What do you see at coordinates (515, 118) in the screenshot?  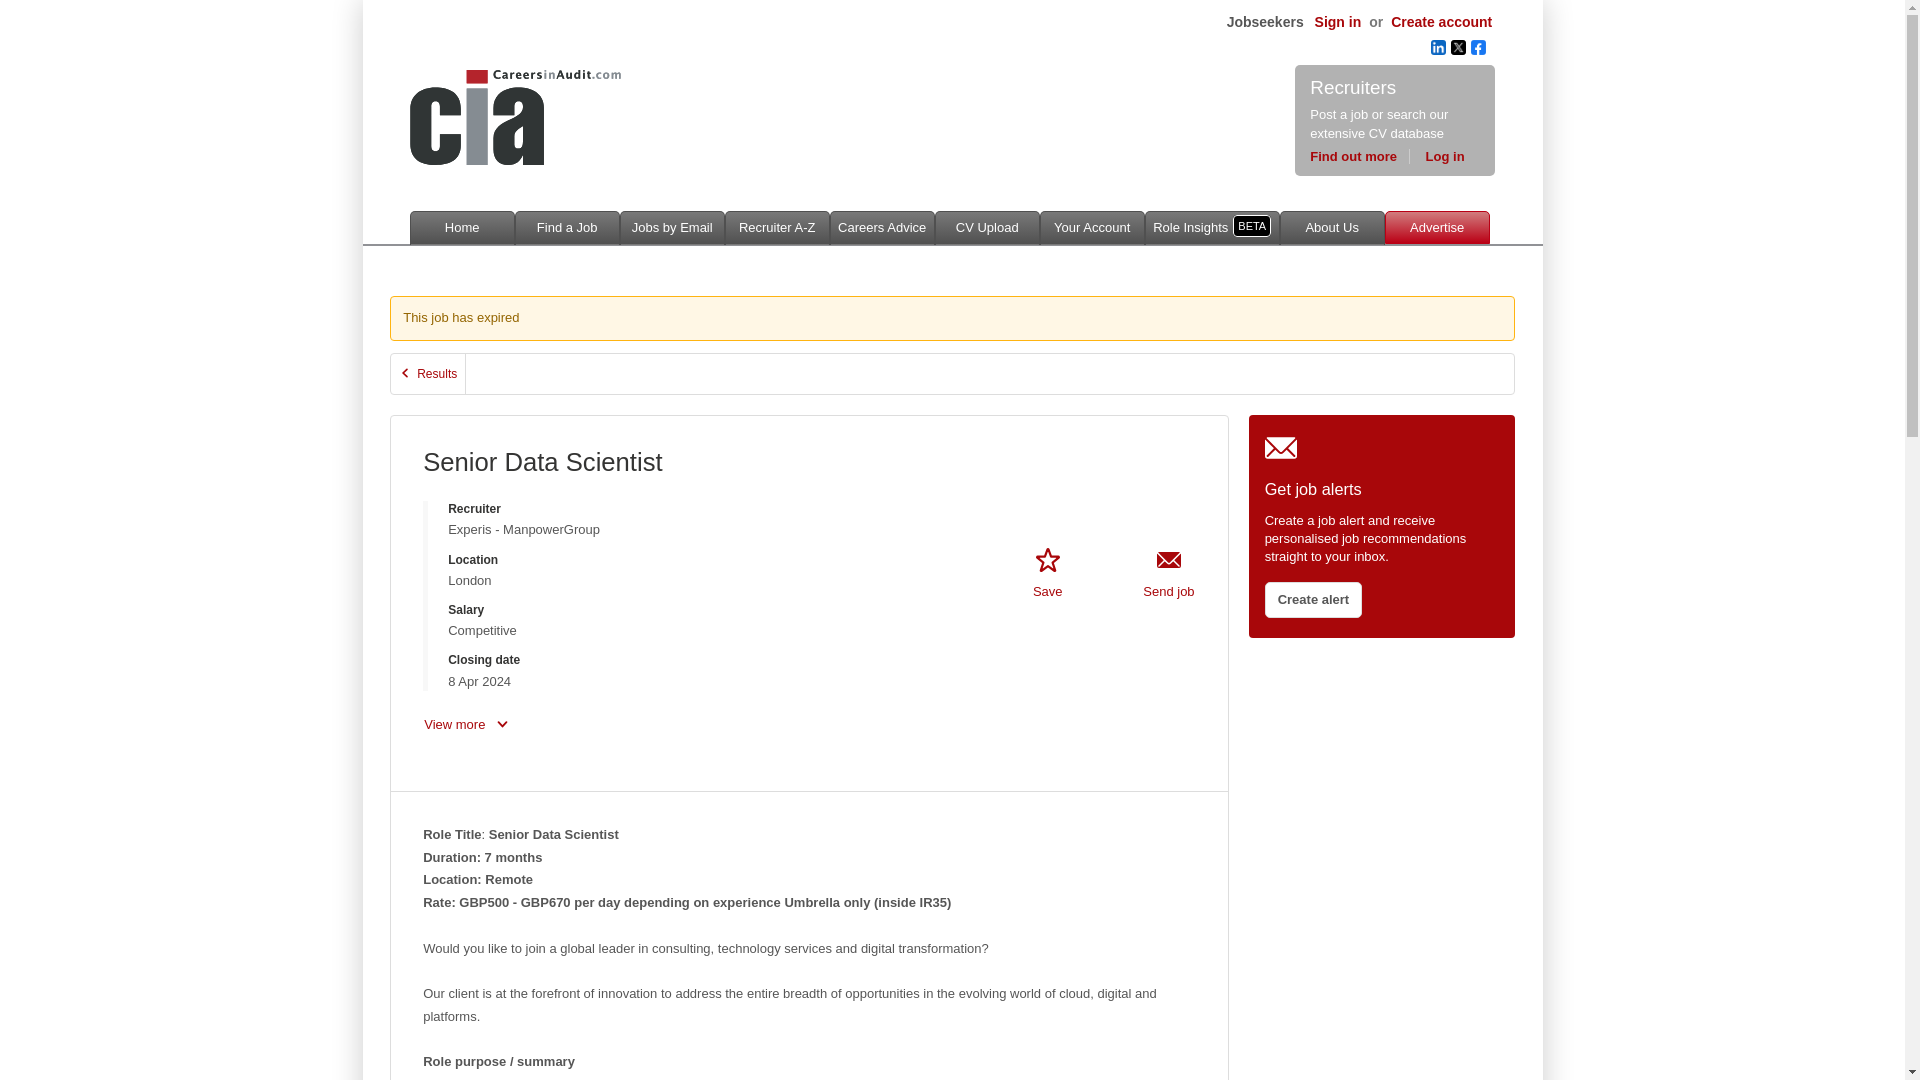 I see `CareersinAudit.com` at bounding box center [515, 118].